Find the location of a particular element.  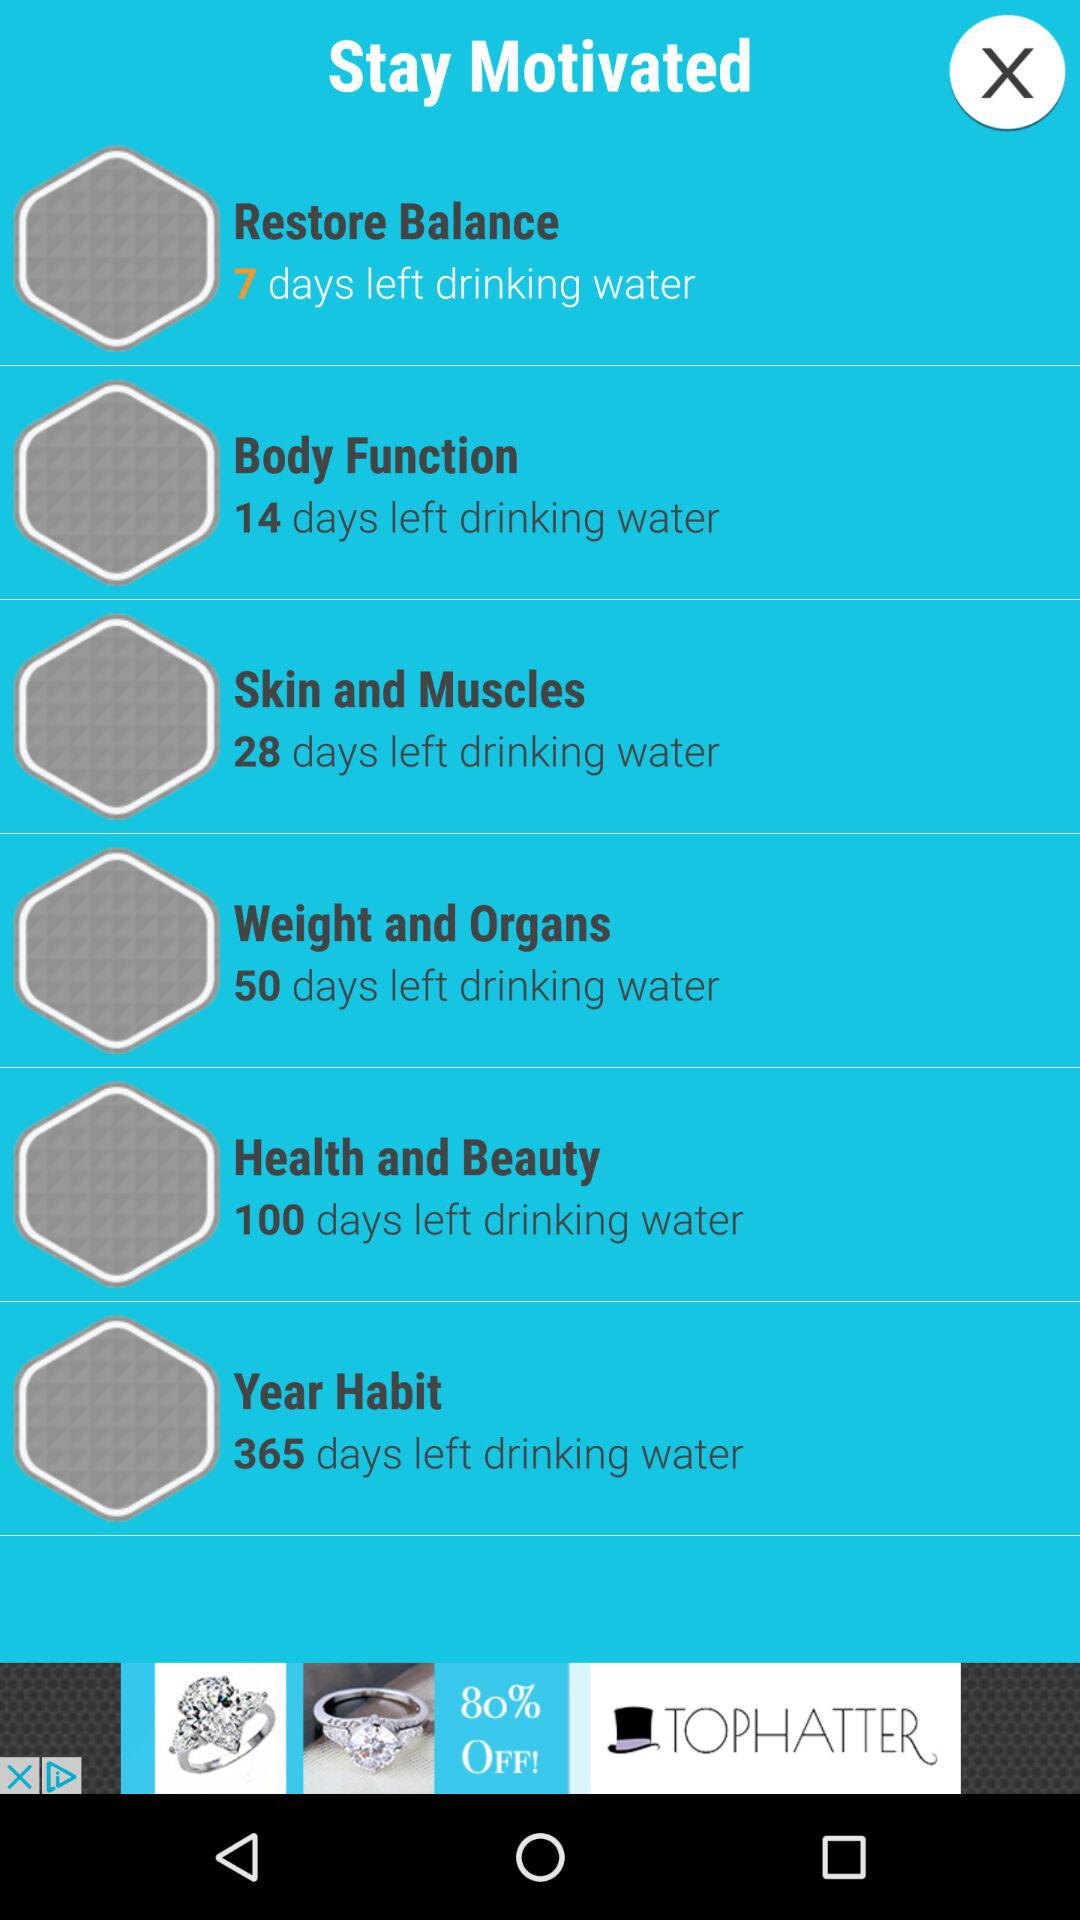

show advertisement is located at coordinates (540, 1728).